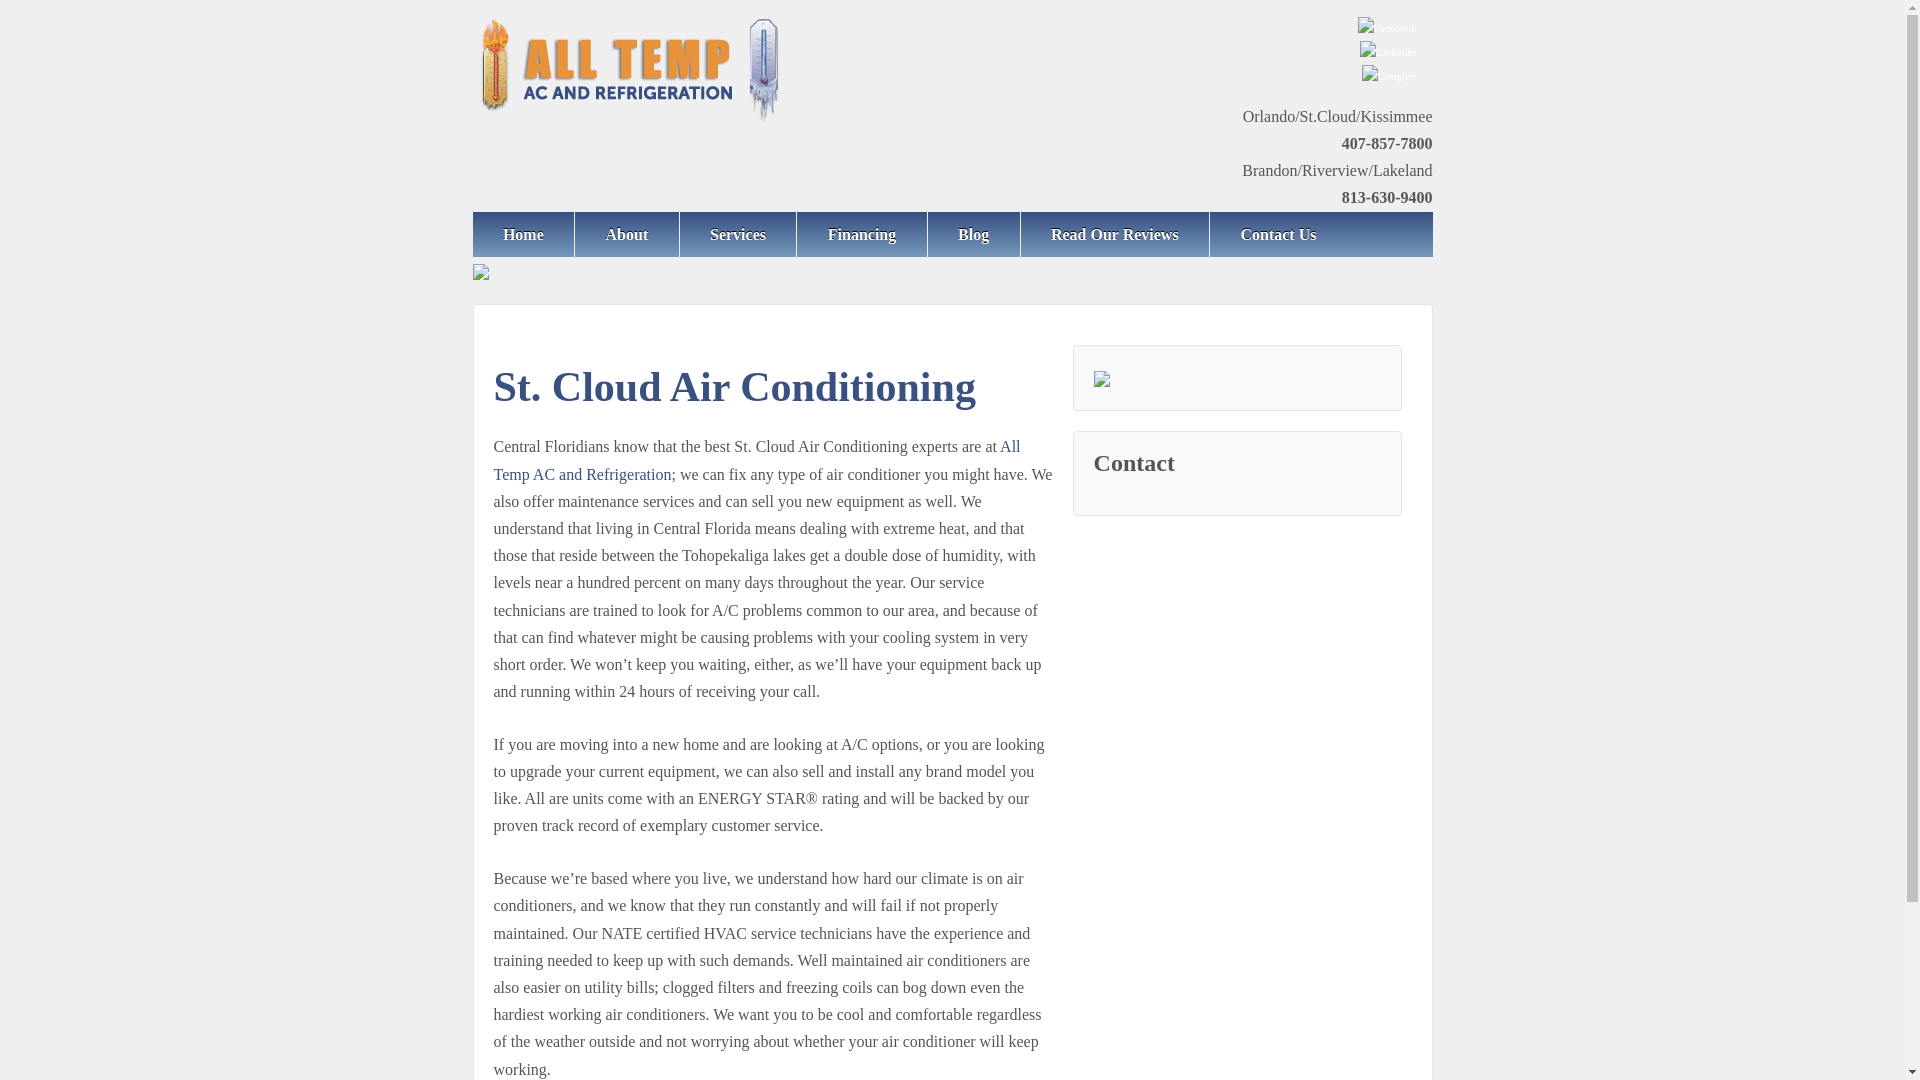 This screenshot has height=1080, width=1920. Describe the element at coordinates (757, 460) in the screenshot. I see `All Temp AC and Refrigeration` at that location.